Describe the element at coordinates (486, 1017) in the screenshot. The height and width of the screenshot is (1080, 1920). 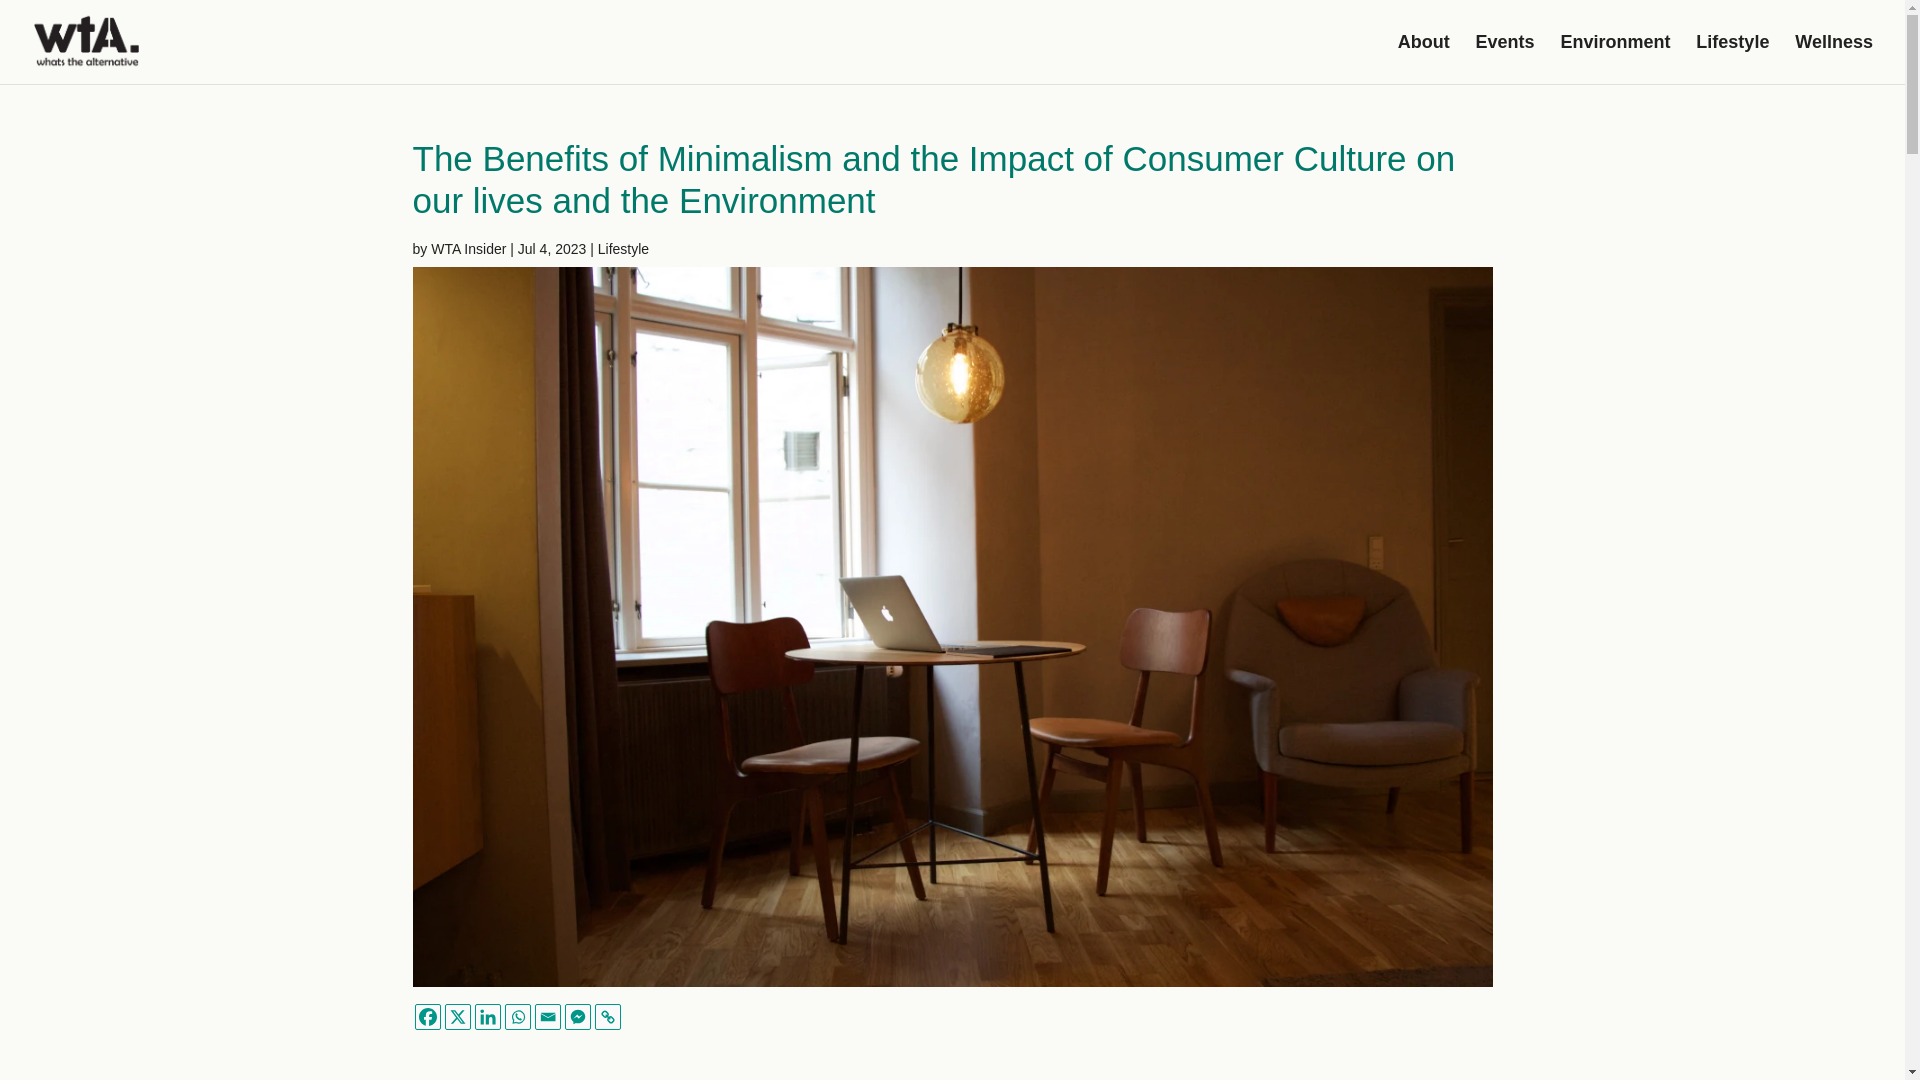
I see `Linkedin` at that location.